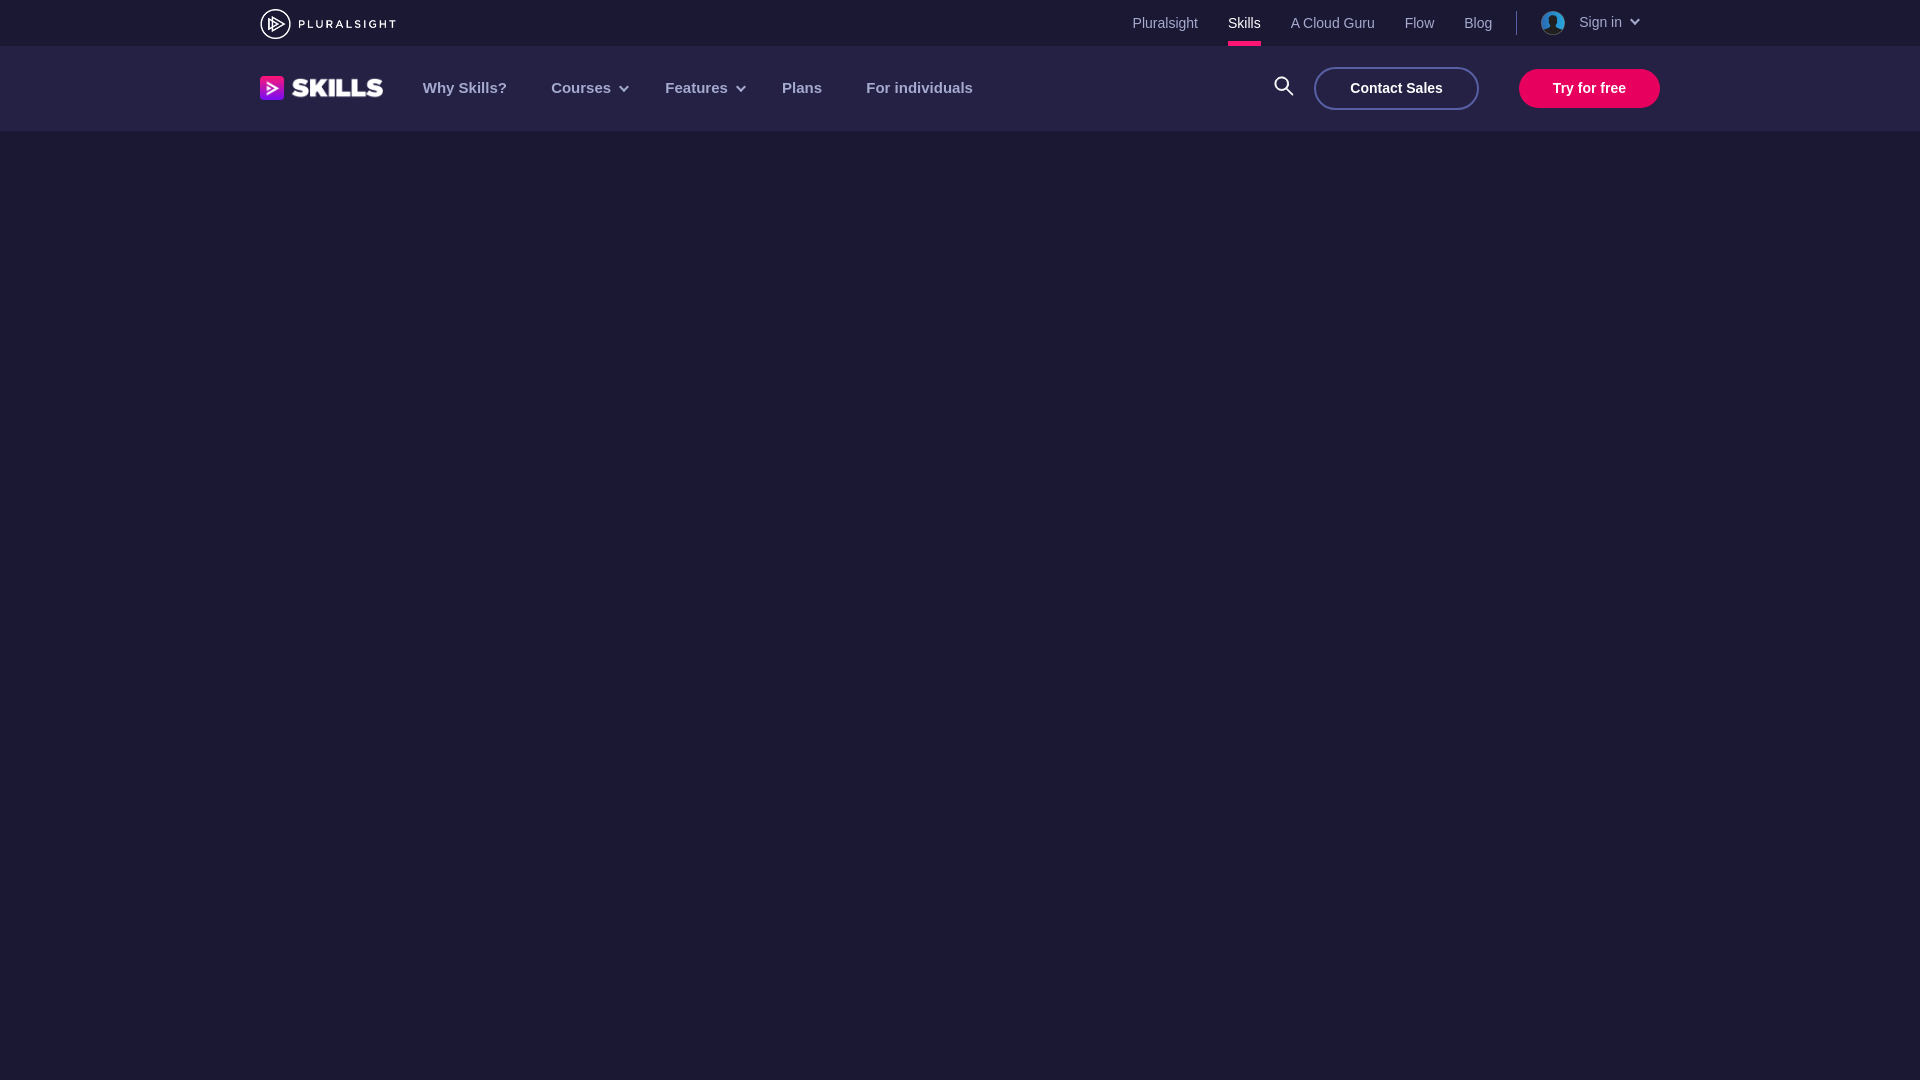 Image resolution: width=1920 pixels, height=1080 pixels. What do you see at coordinates (588, 88) in the screenshot?
I see `Courses` at bounding box center [588, 88].